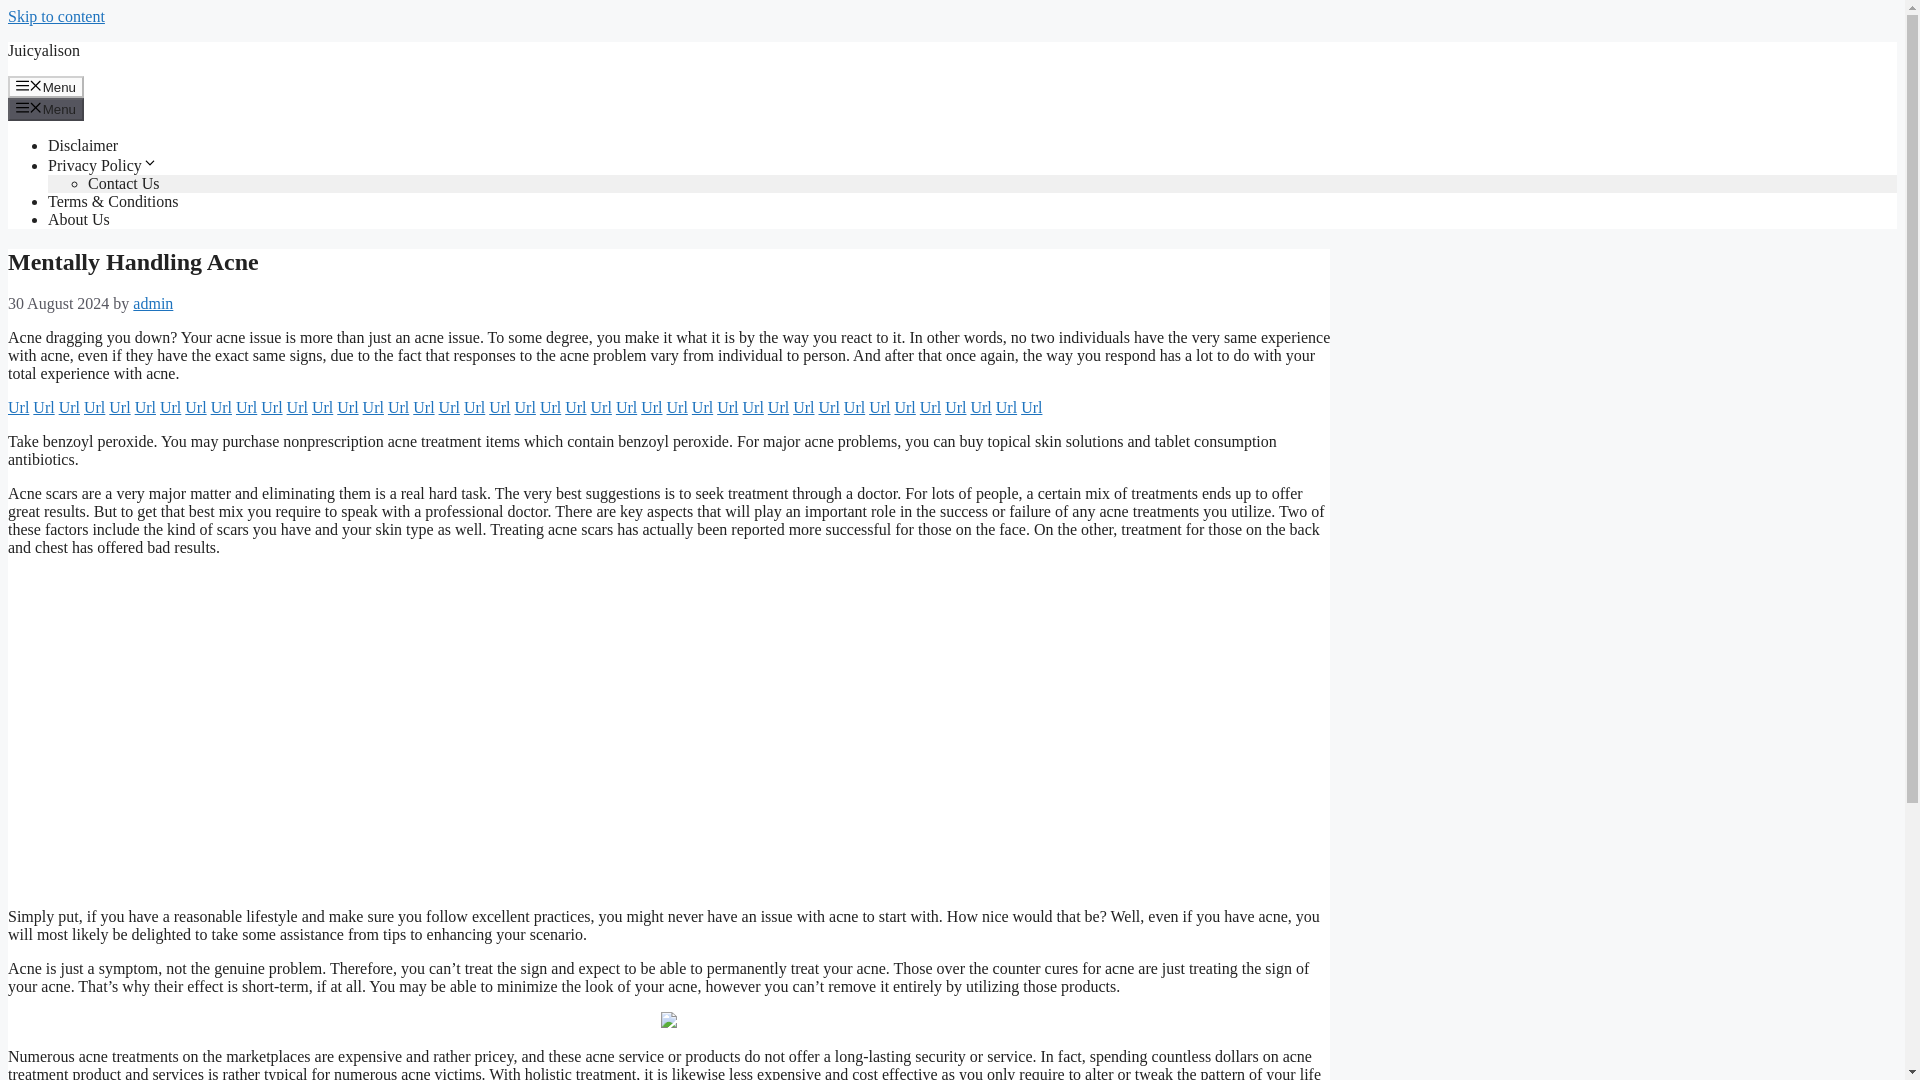  Describe the element at coordinates (474, 406) in the screenshot. I see `Url` at that location.